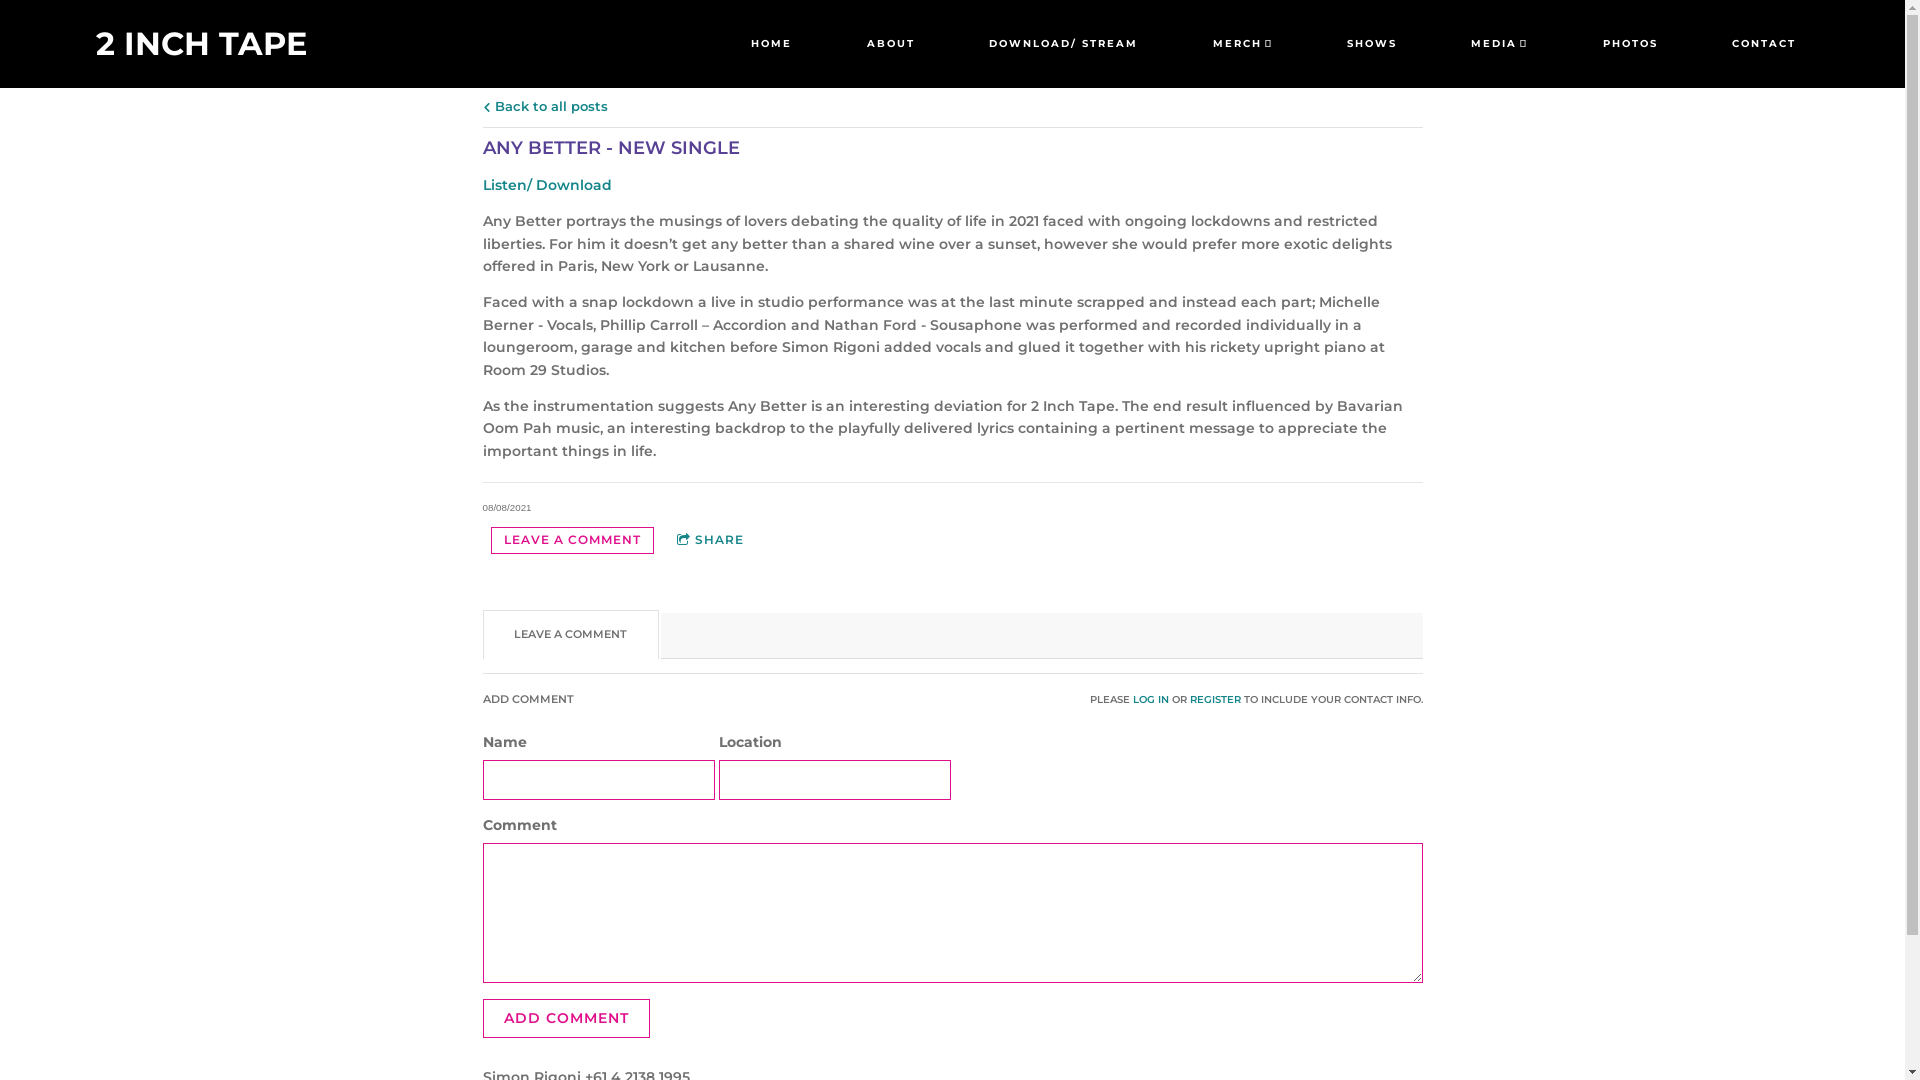  Describe the element at coordinates (1630, 44) in the screenshot. I see `PHOTOS` at that location.